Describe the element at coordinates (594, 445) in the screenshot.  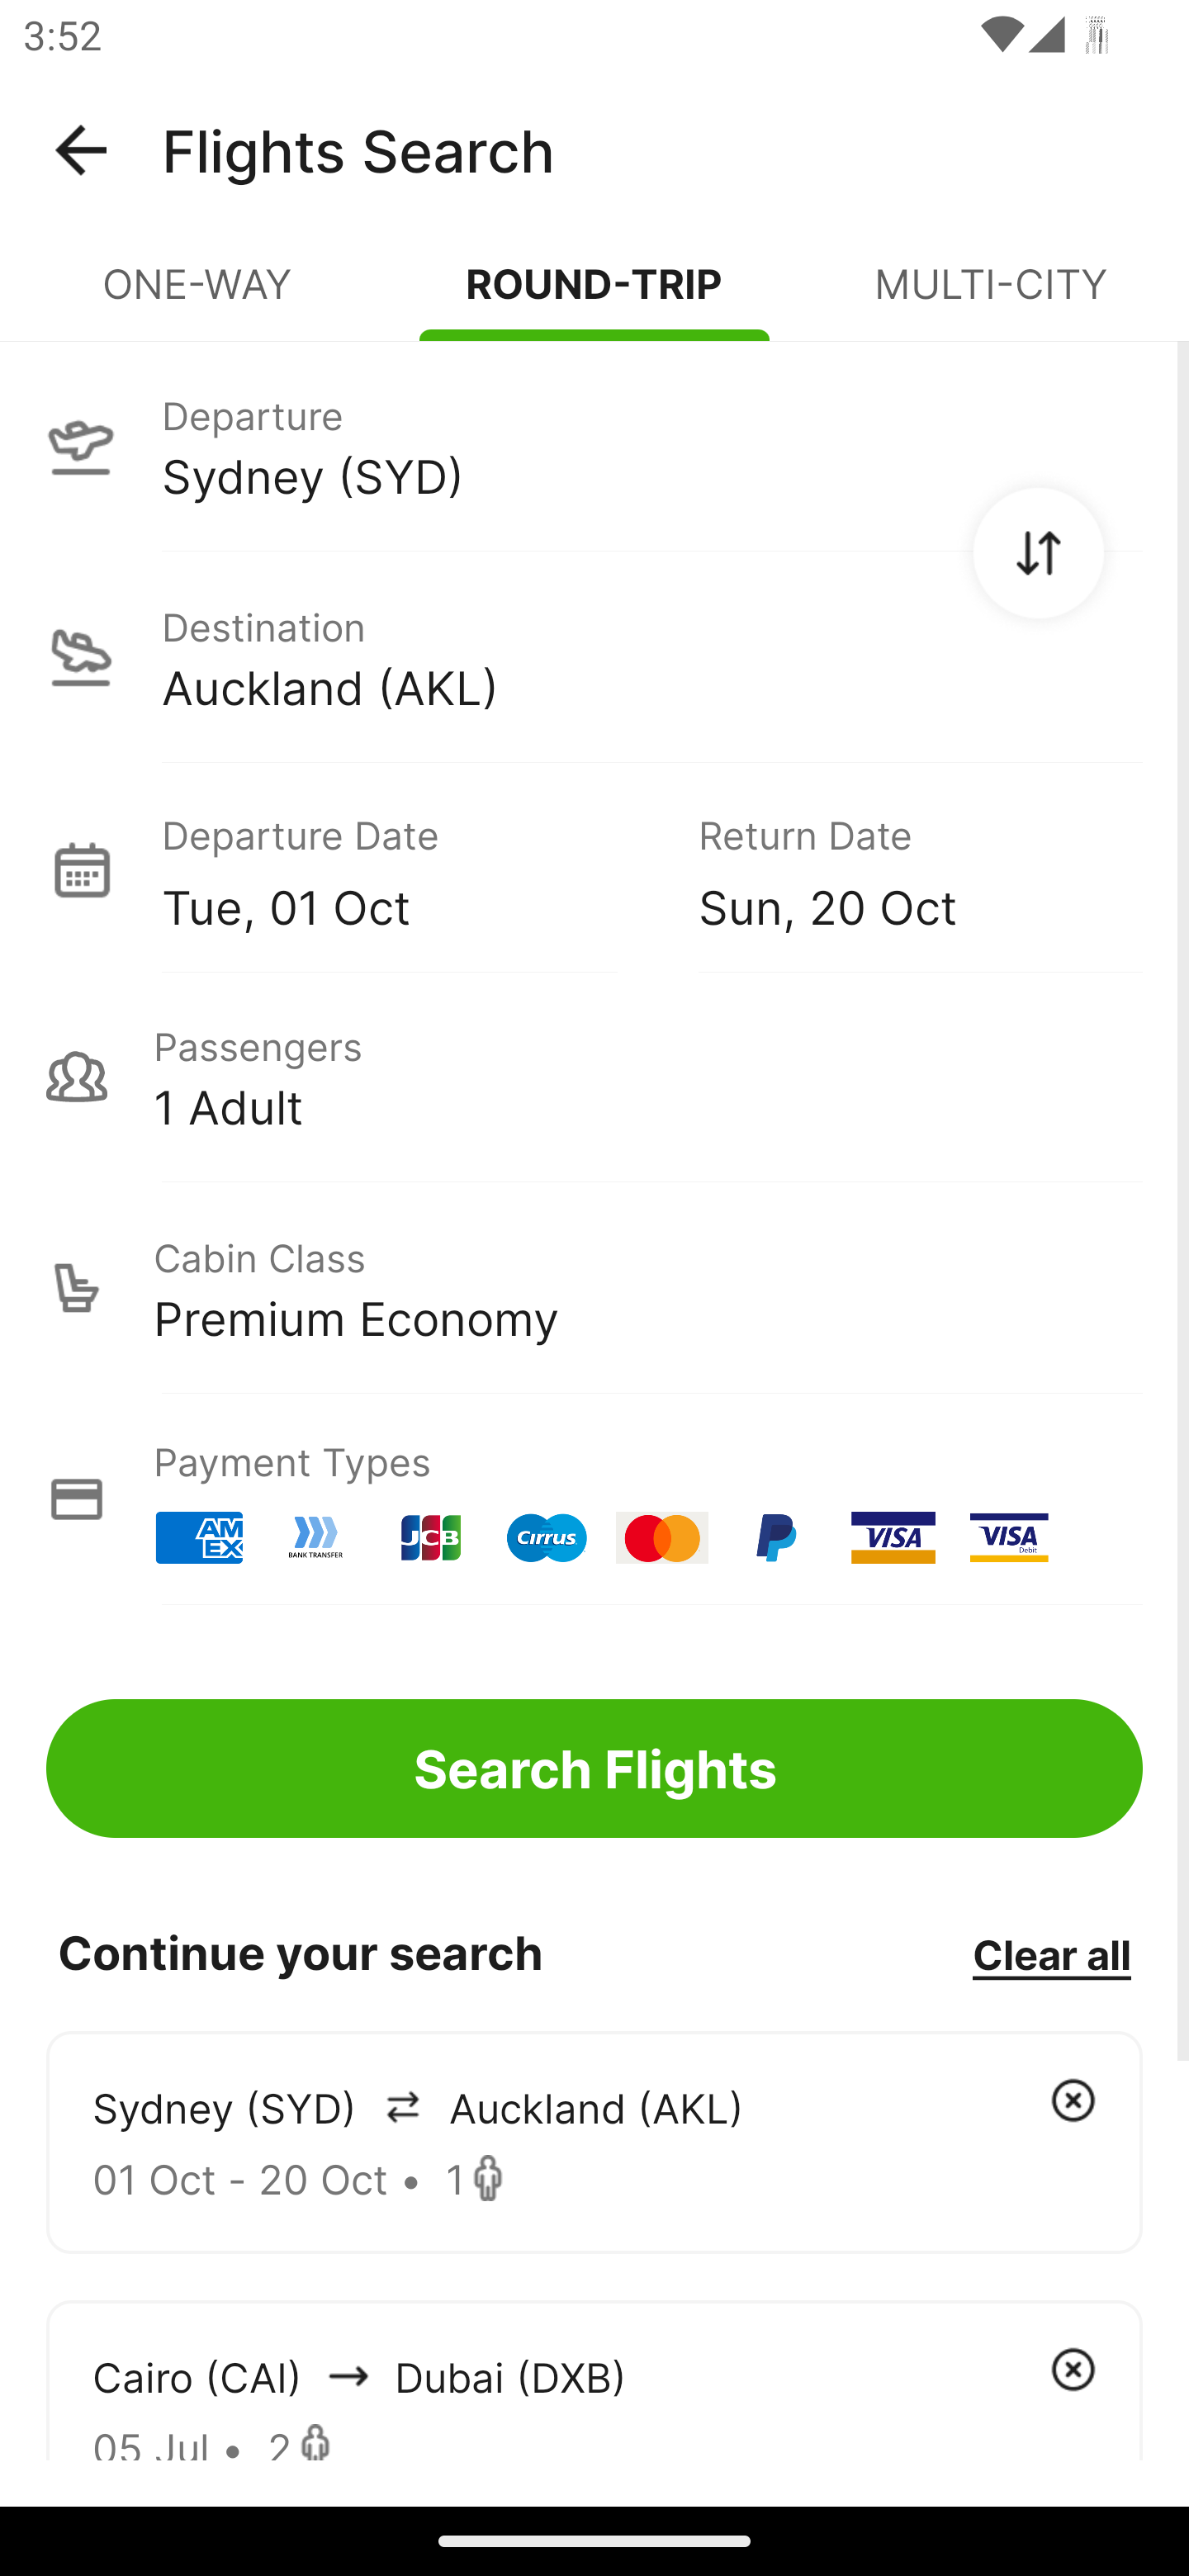
I see `Departure Sydney (SYD)` at that location.